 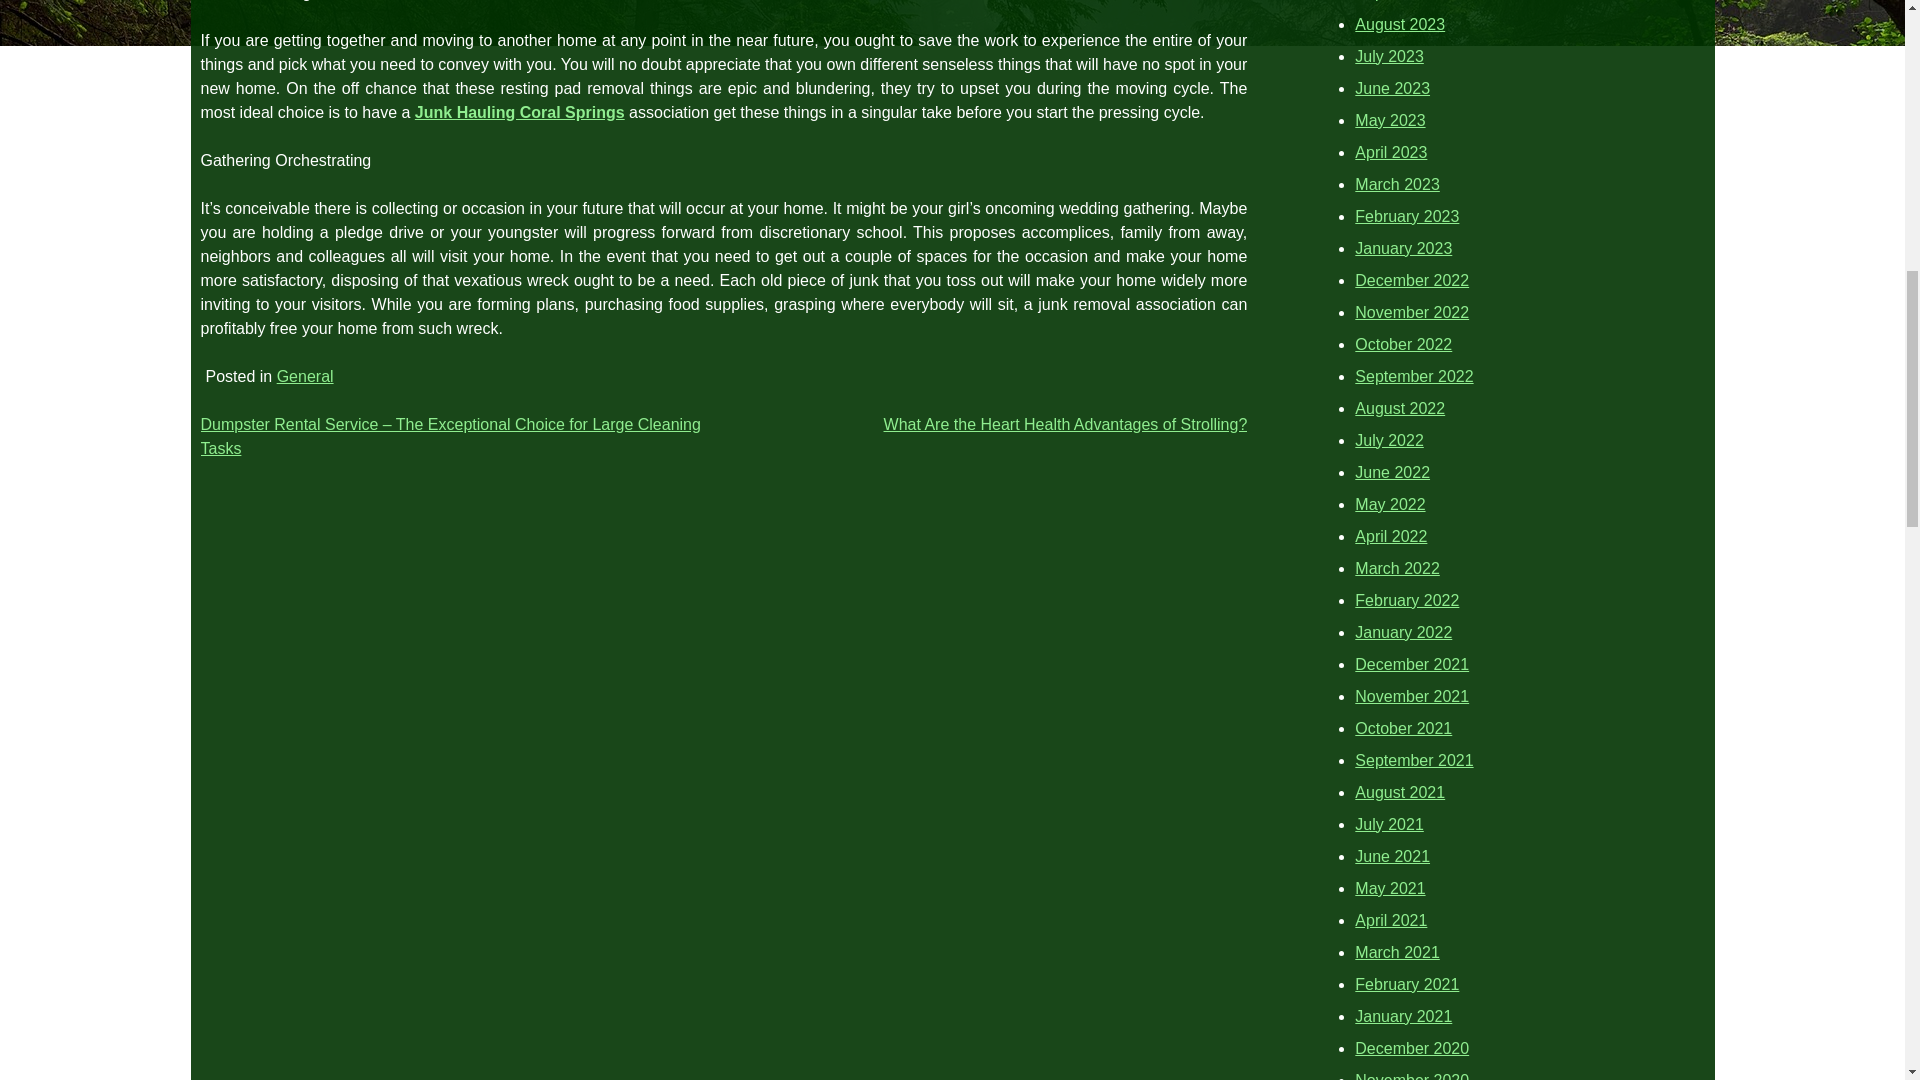 I want to click on What Are the Heart Health Advantages of Strolling?, so click(x=1066, y=424).